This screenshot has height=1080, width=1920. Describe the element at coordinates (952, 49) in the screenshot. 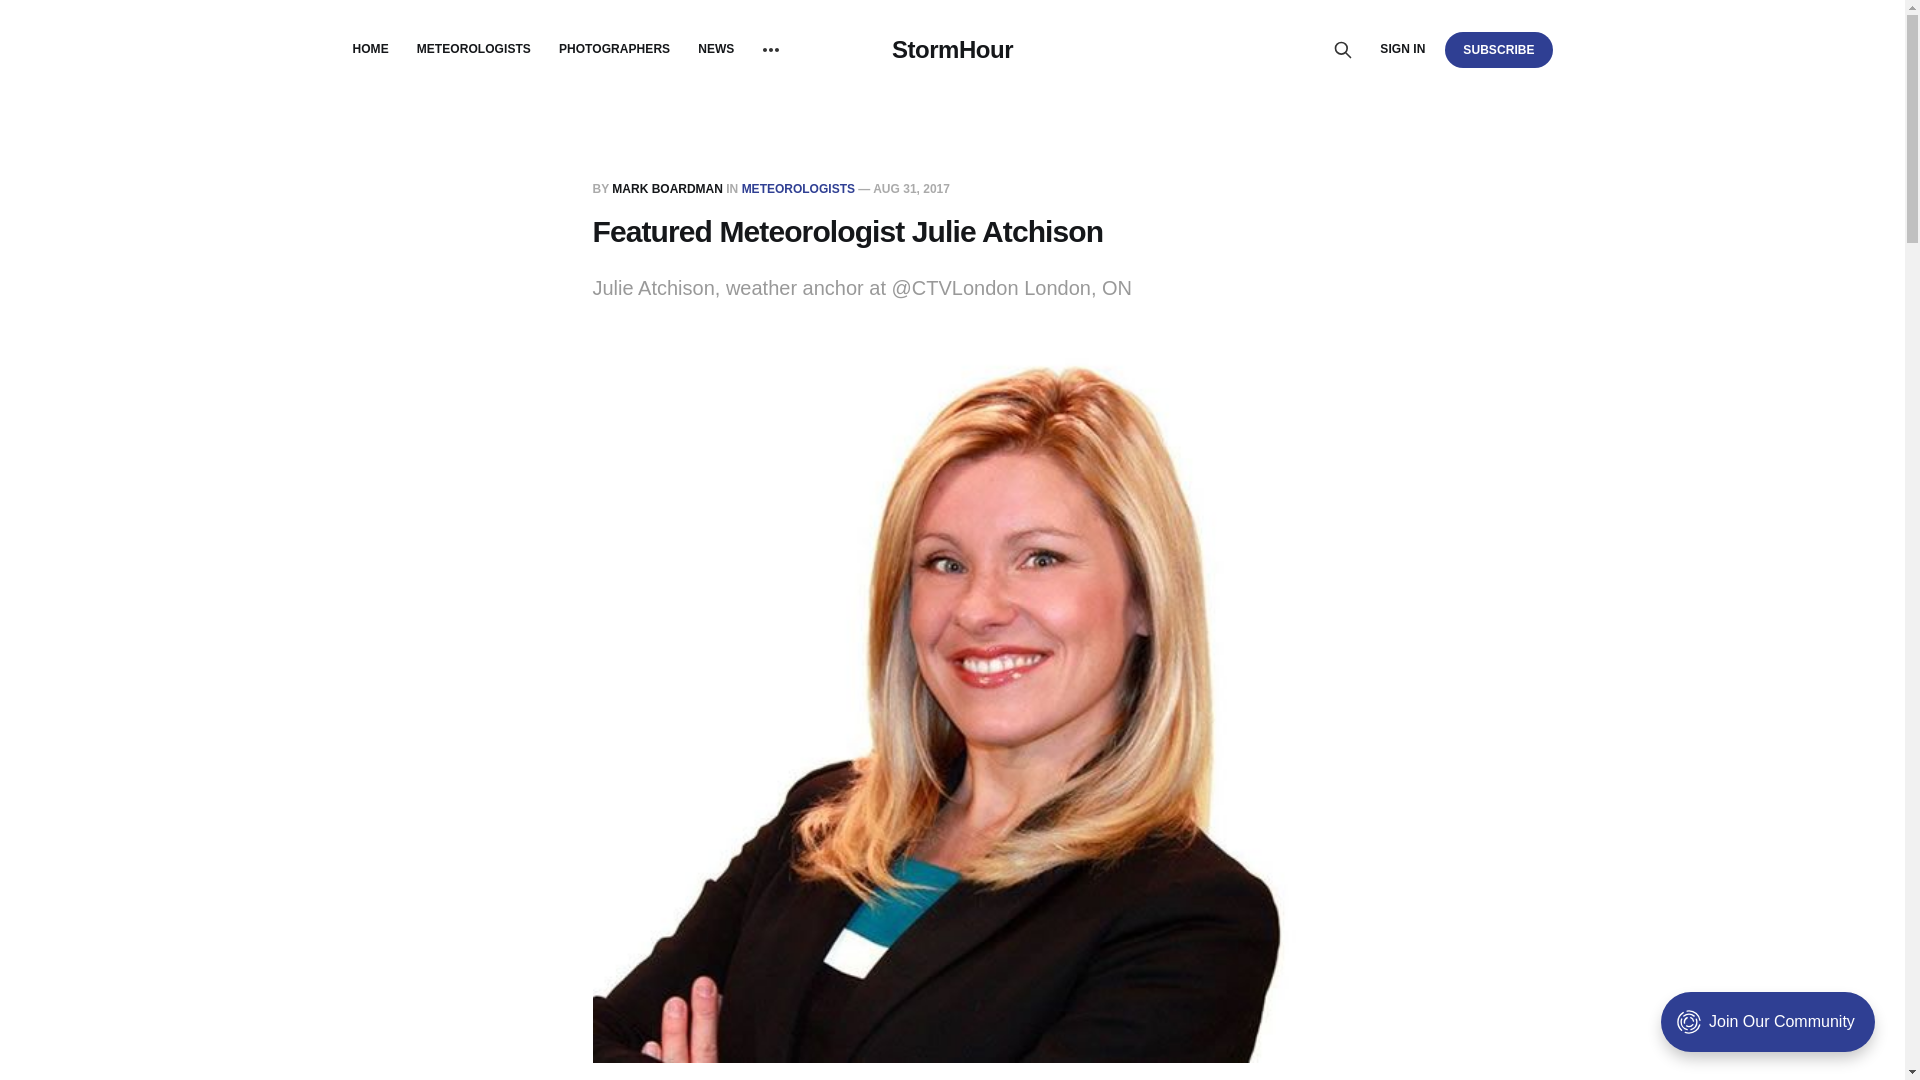

I see `StormHour` at that location.